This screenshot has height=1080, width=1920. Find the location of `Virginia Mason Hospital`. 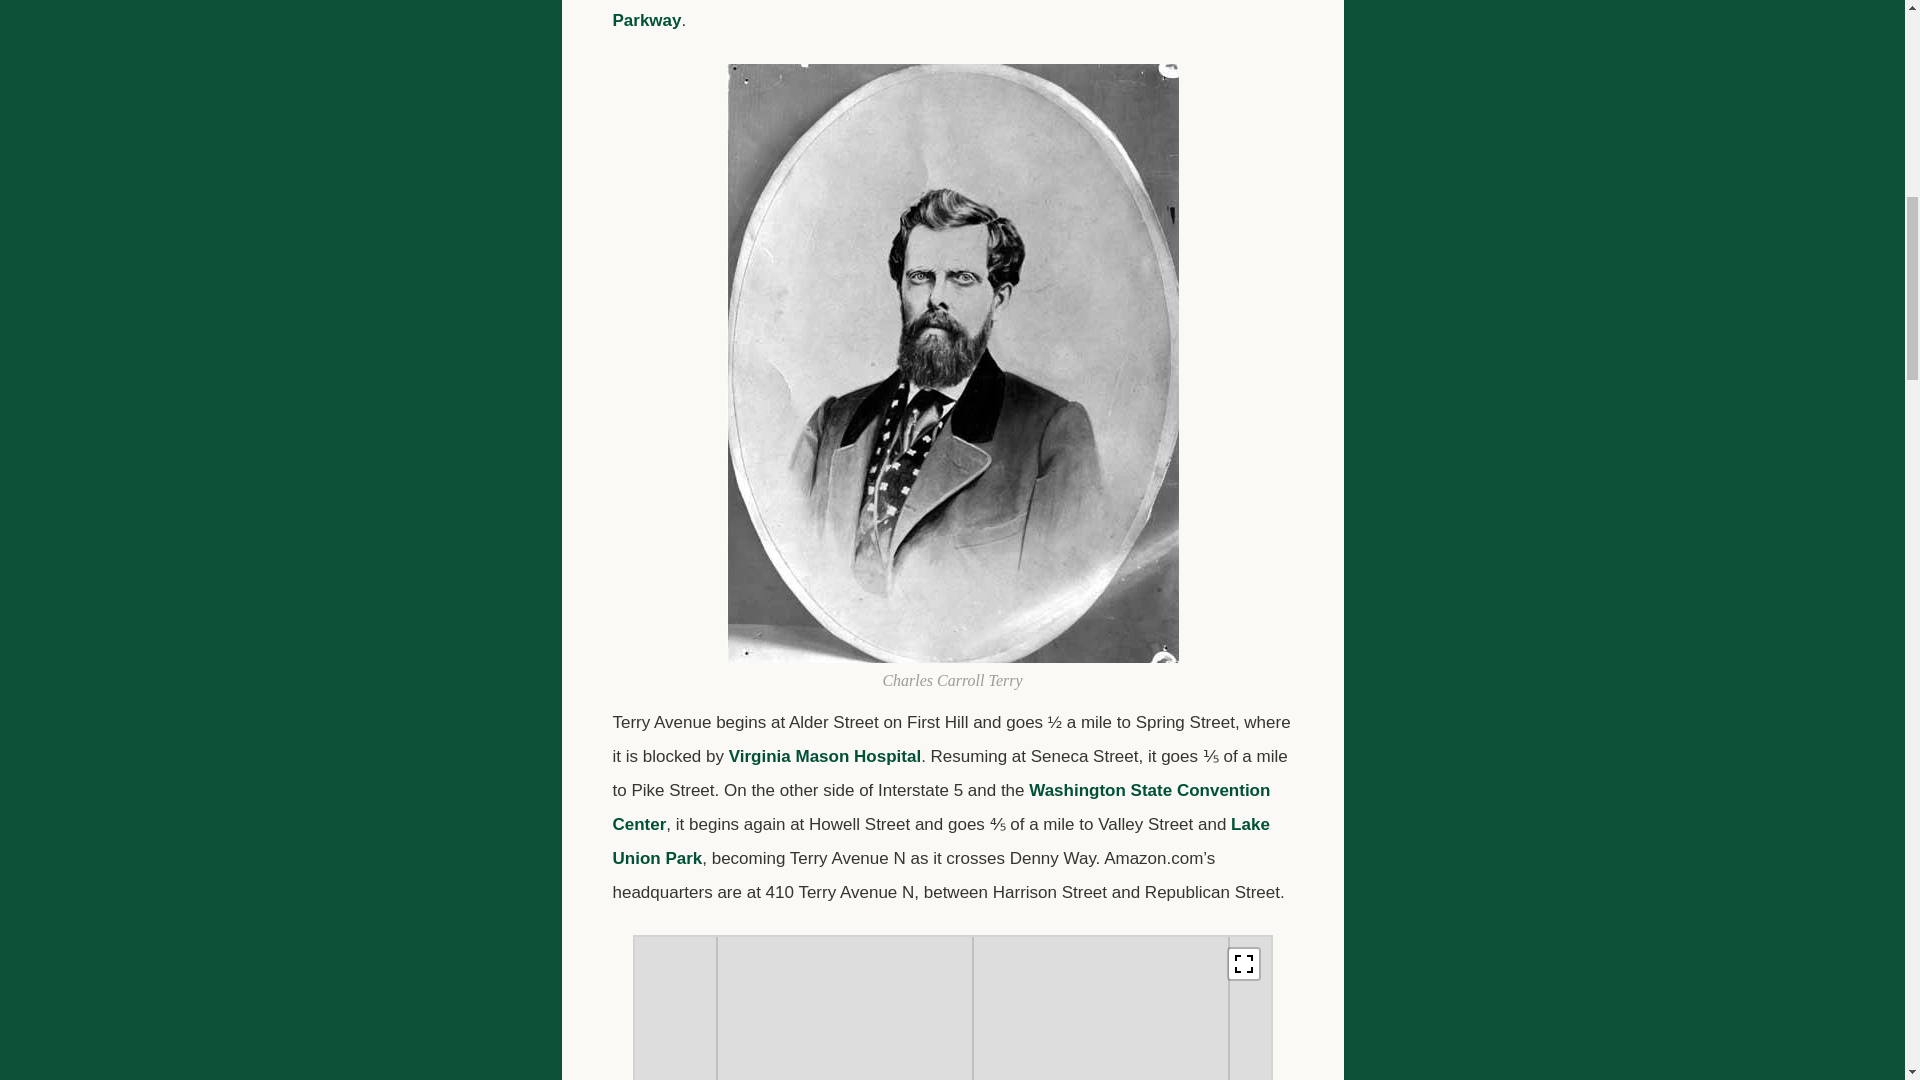

Virginia Mason Hospital is located at coordinates (825, 756).